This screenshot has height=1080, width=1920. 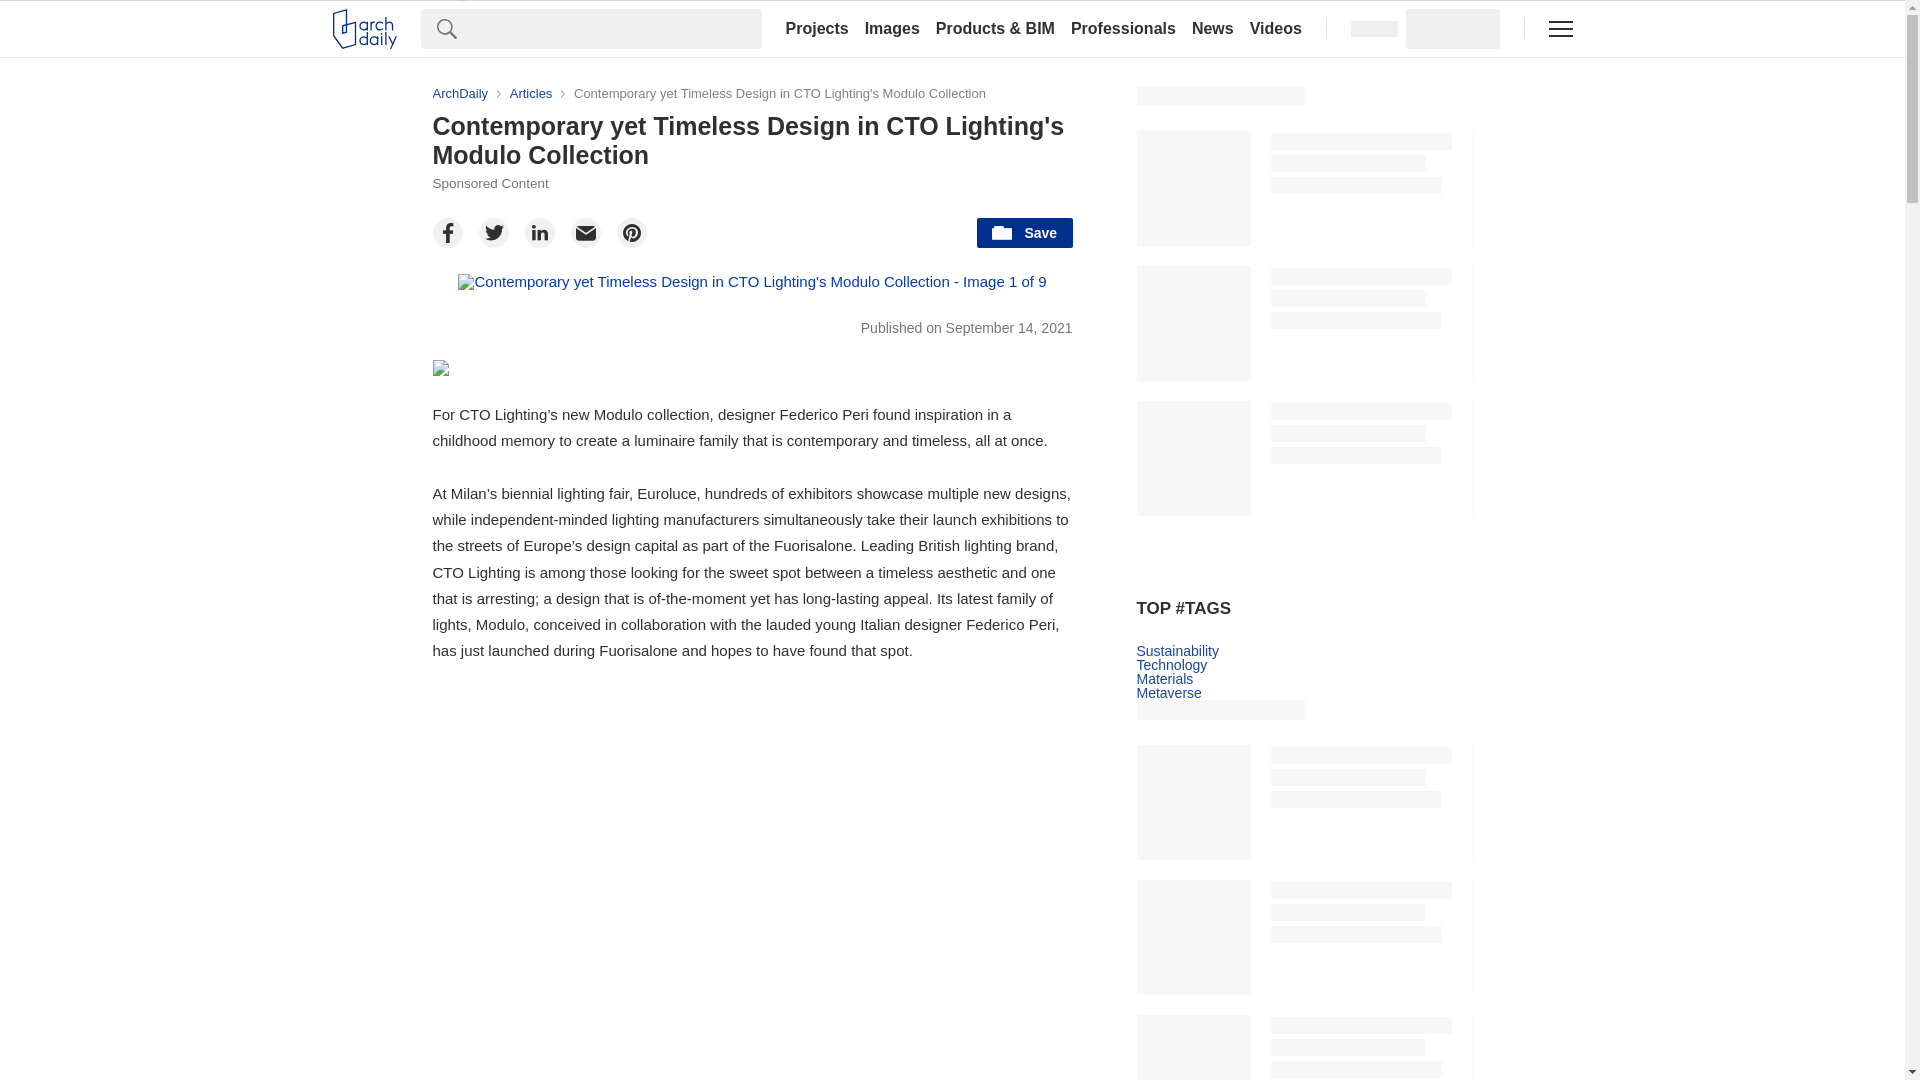 I want to click on Videos, so click(x=1276, y=28).